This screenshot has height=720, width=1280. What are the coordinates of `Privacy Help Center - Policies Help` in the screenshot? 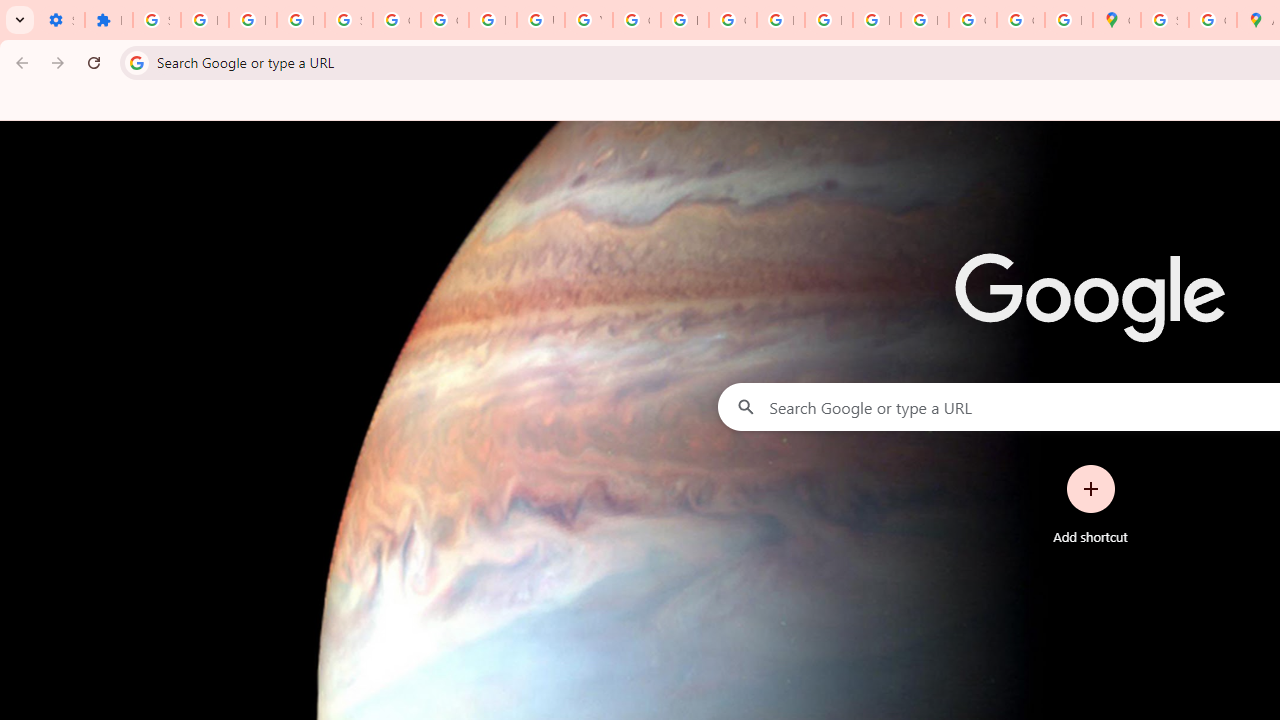 It's located at (780, 20).